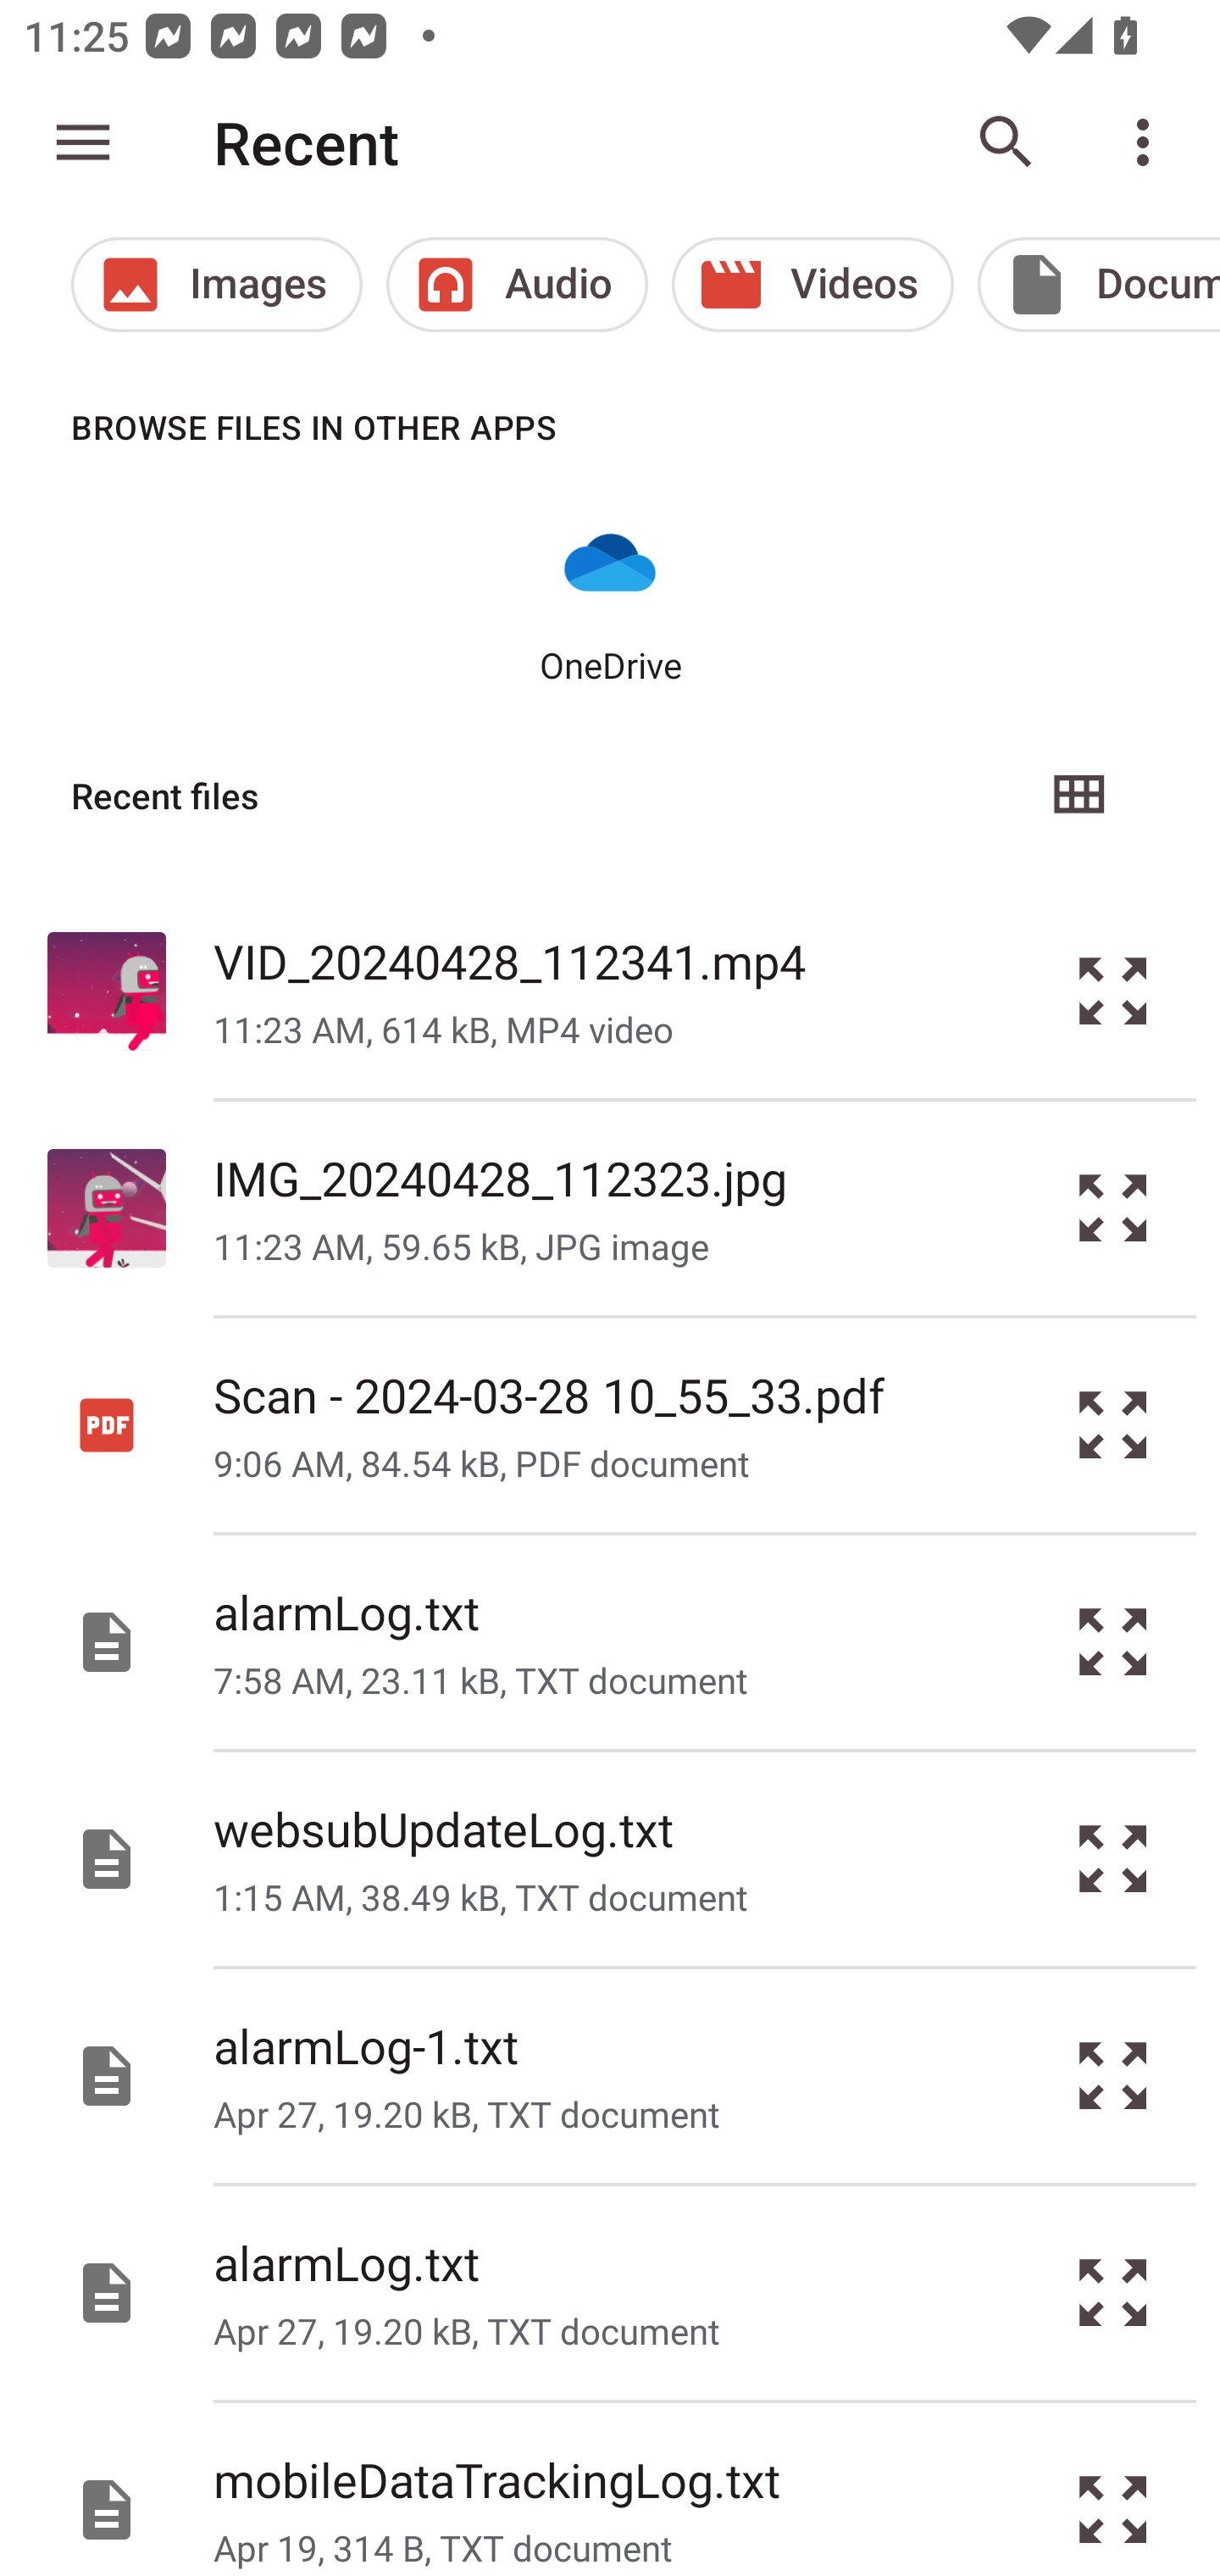 This screenshot has height=2576, width=1220. I want to click on Preview the file alarmLog.txt, so click(1113, 1642).